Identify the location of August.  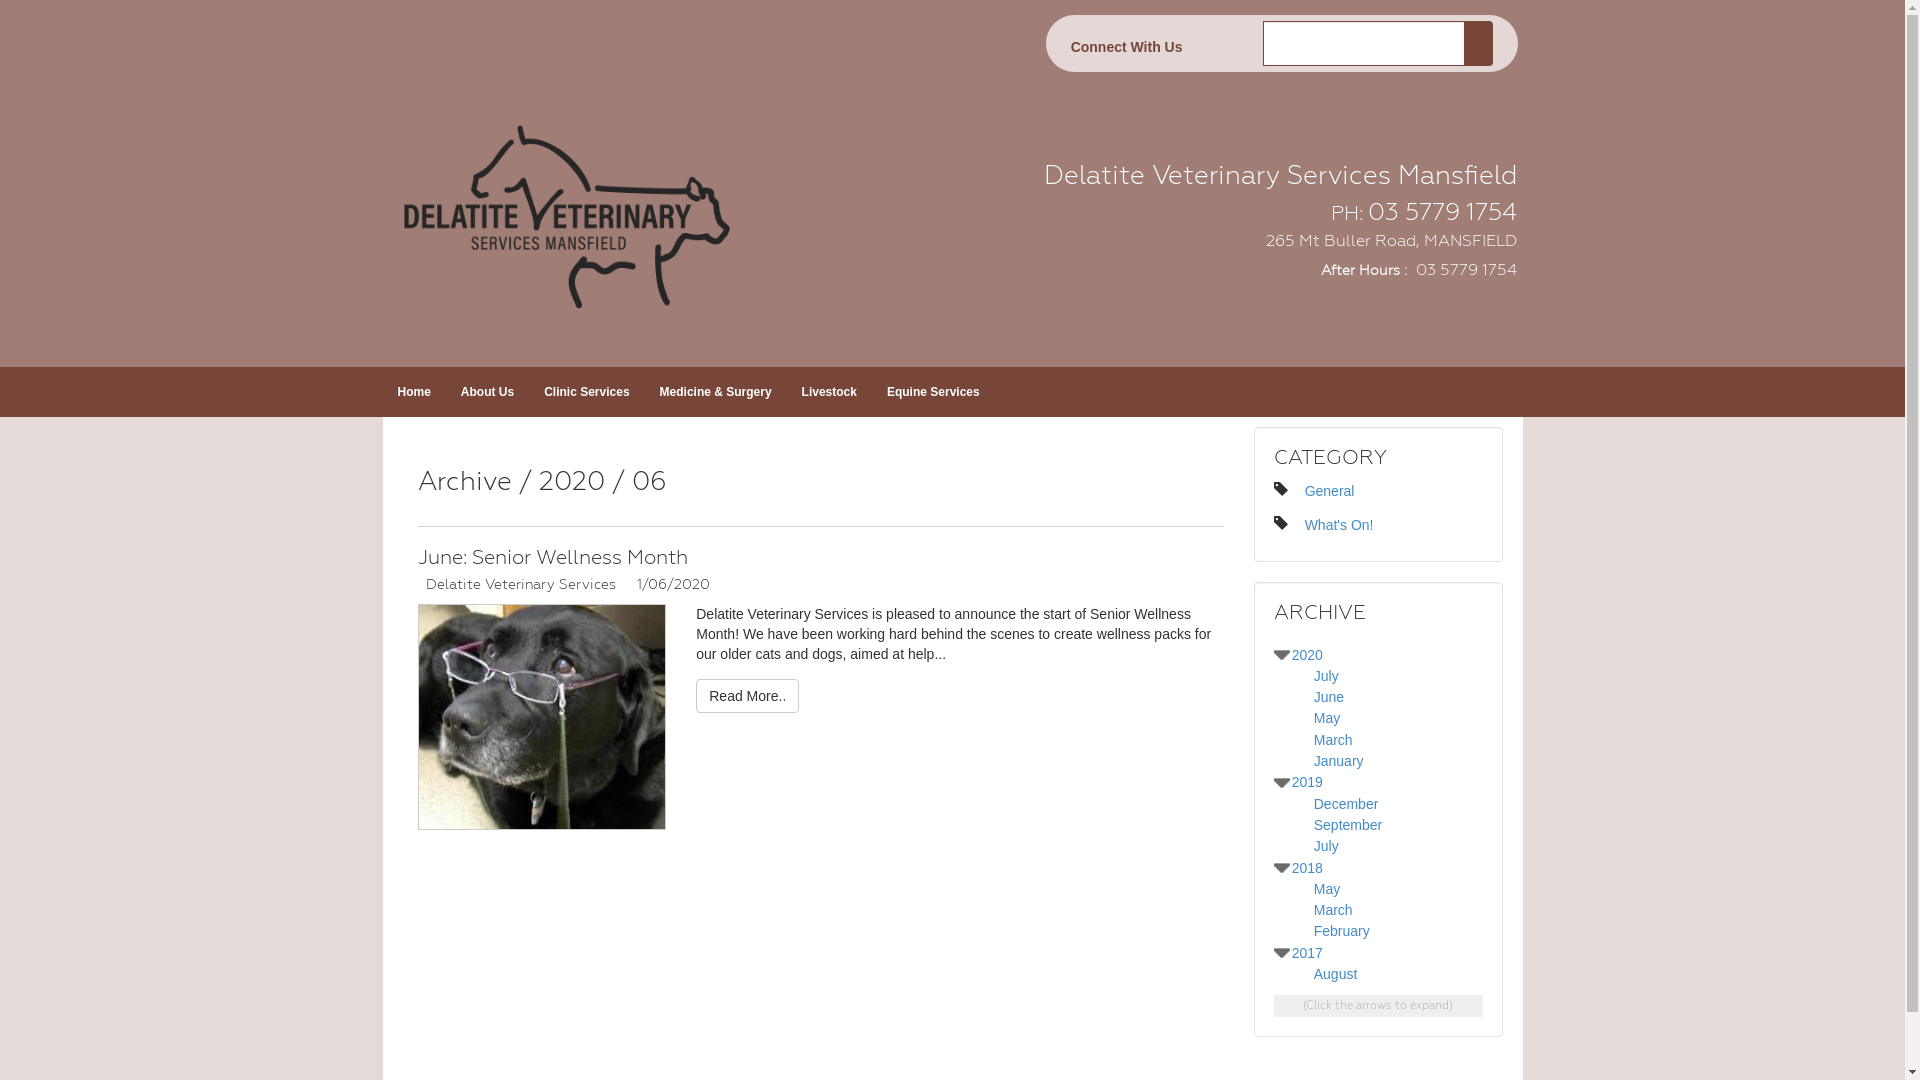
(1336, 974).